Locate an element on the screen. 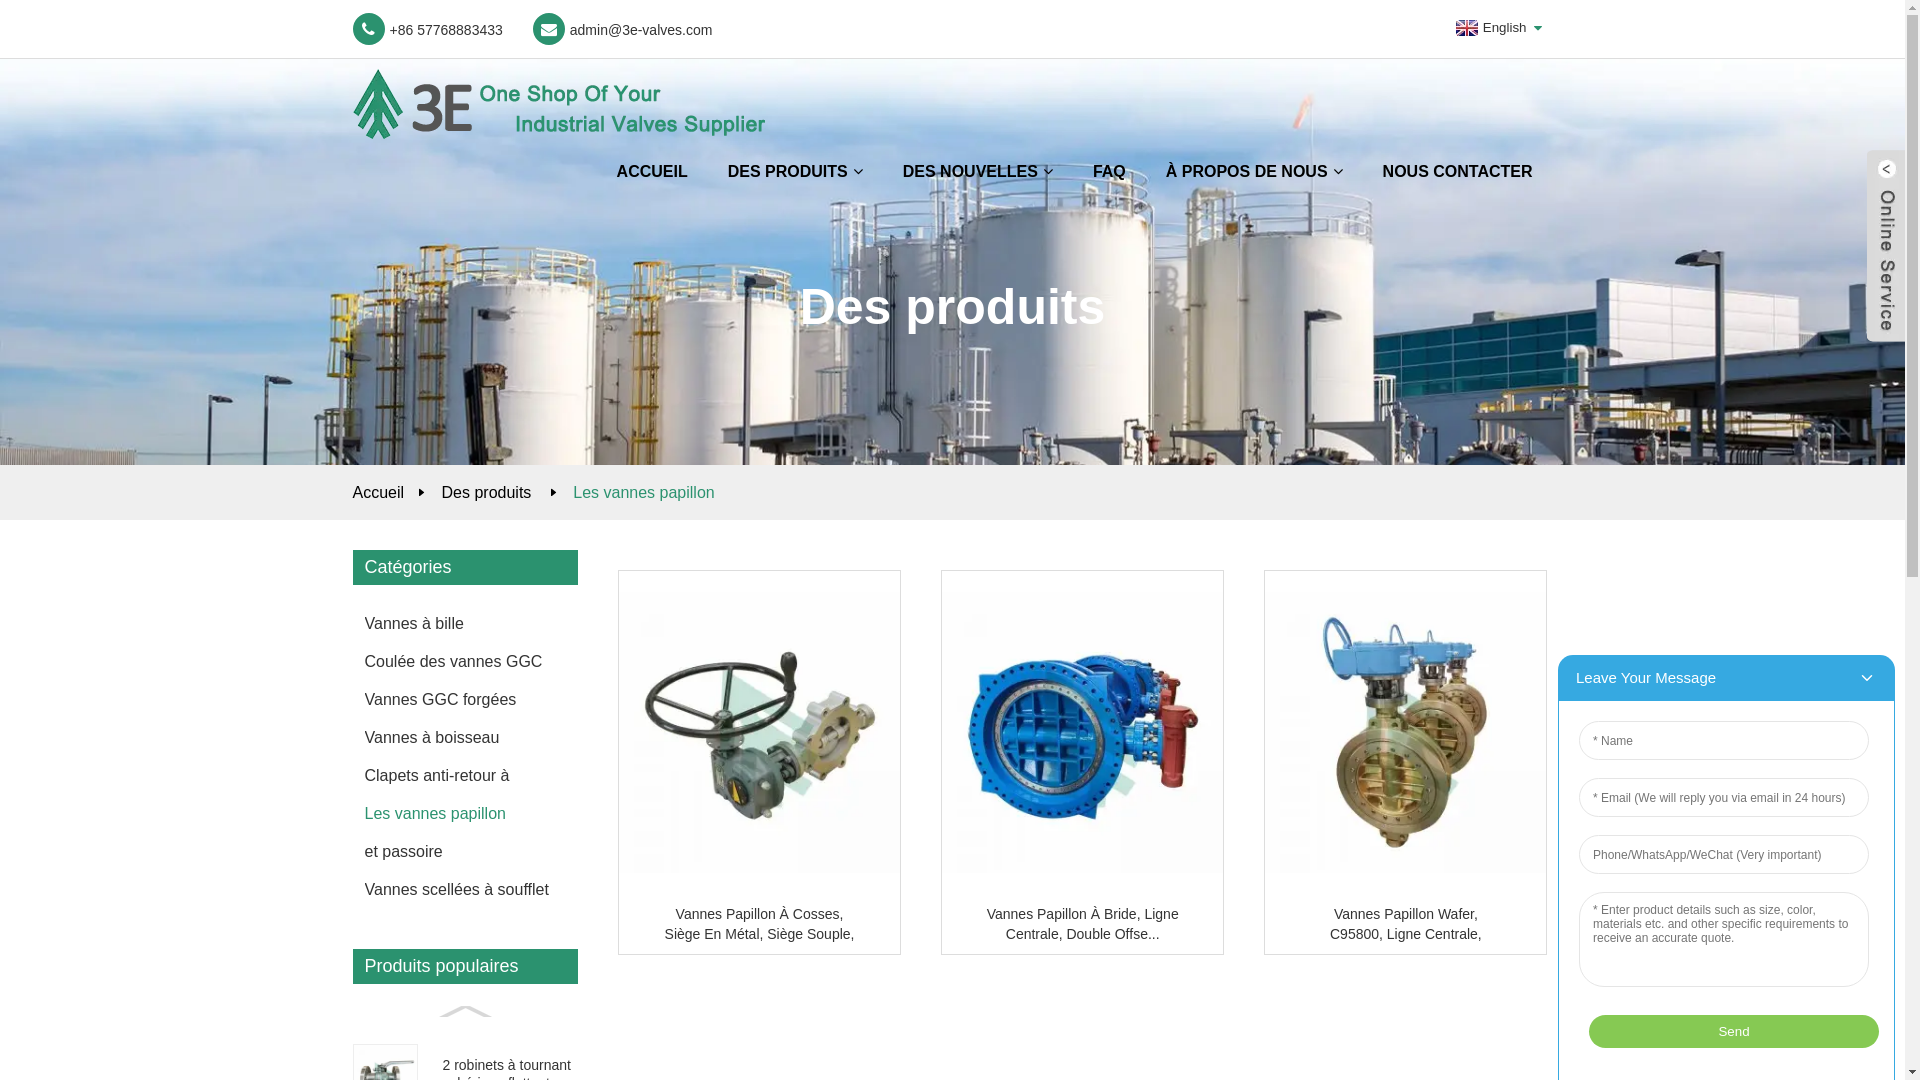  Les vannes papillon is located at coordinates (644, 492).